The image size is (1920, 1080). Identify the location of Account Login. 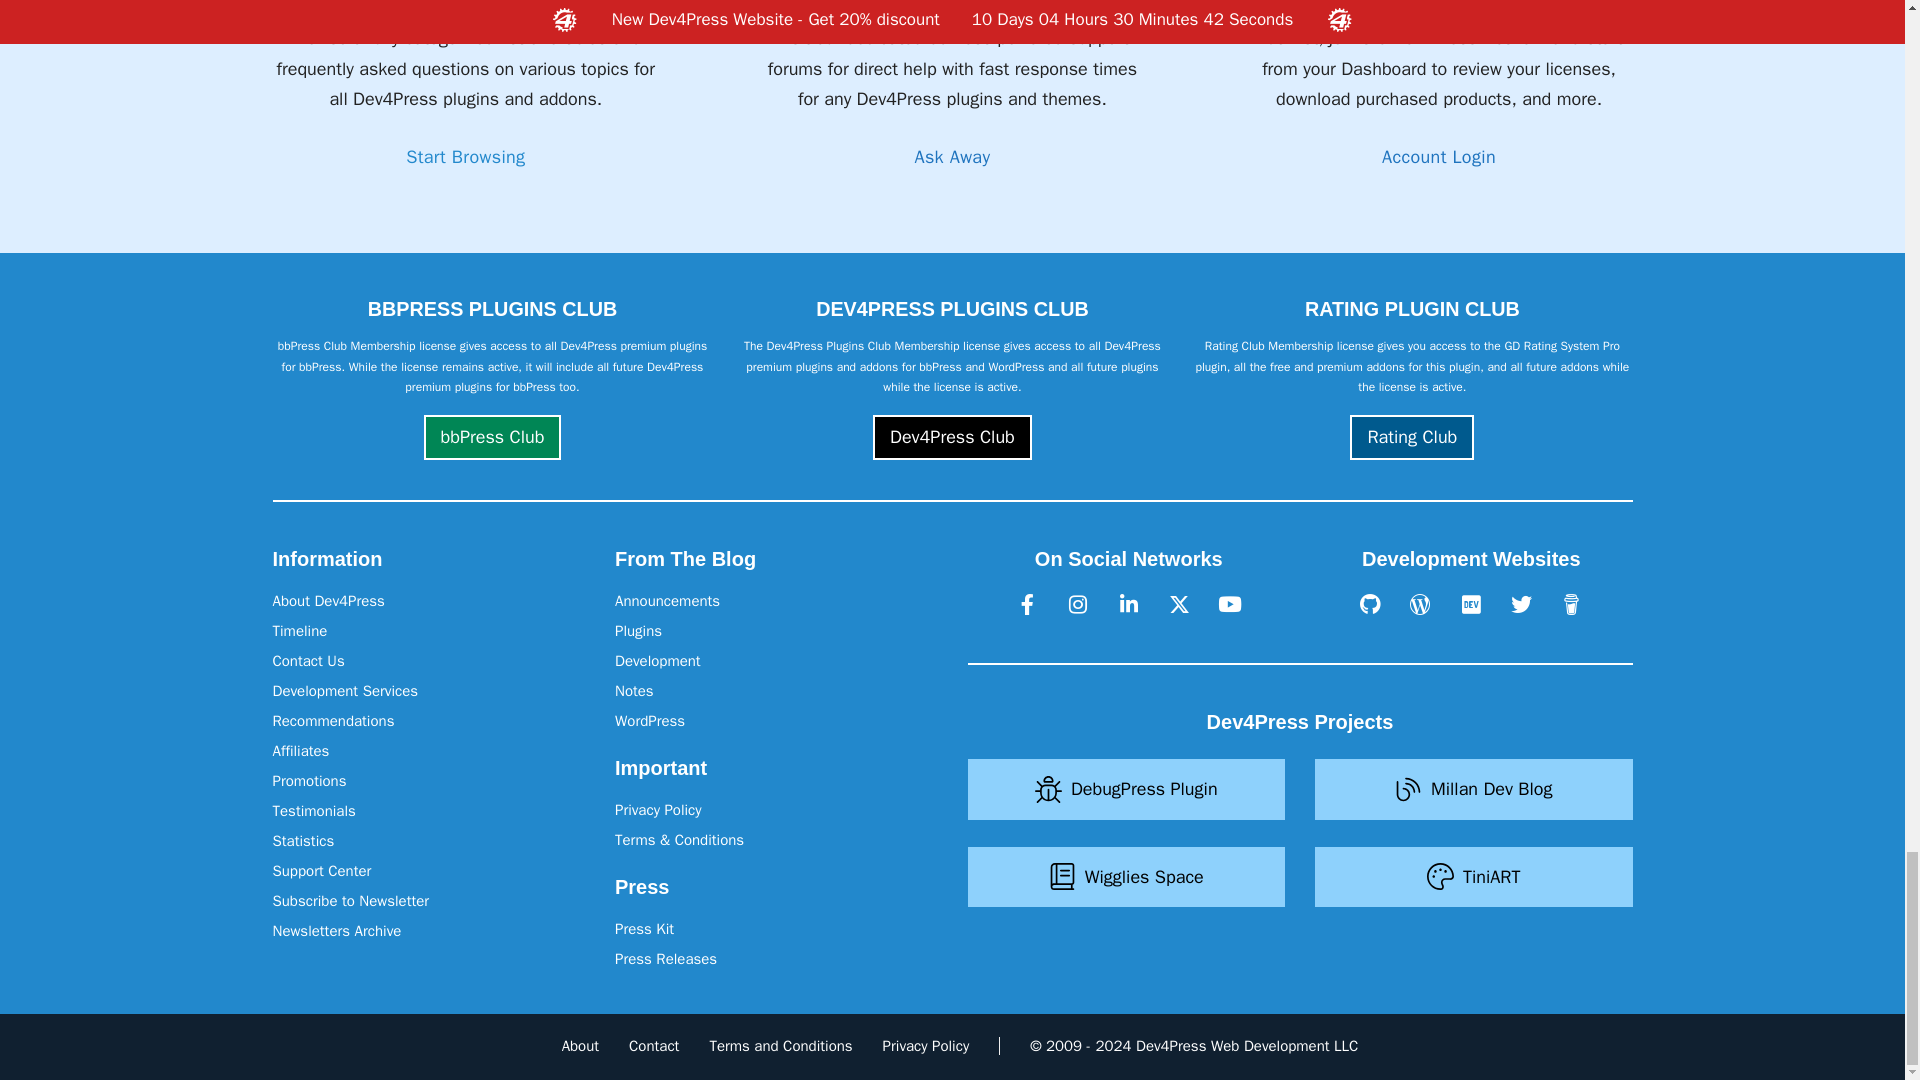
(1438, 156).